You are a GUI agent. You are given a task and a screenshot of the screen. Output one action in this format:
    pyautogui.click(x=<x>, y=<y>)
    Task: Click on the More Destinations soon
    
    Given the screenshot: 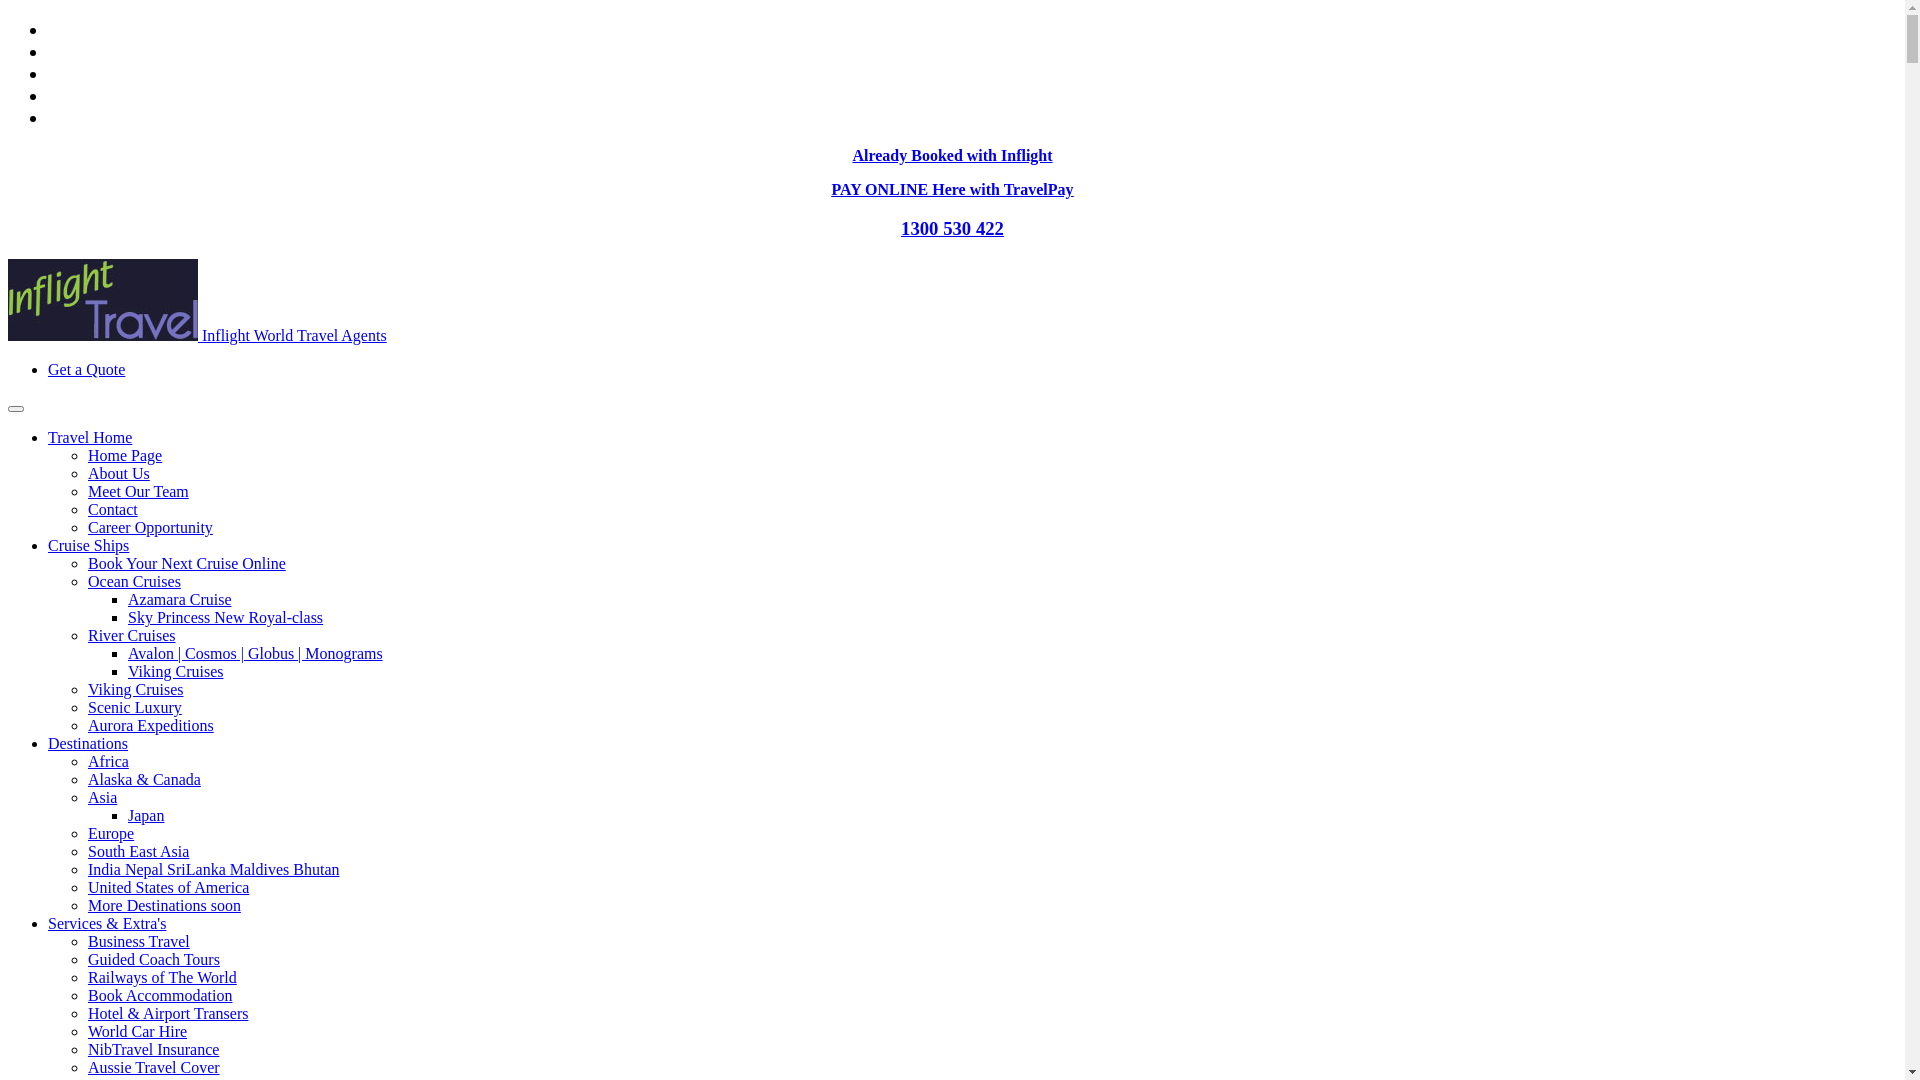 What is the action you would take?
    pyautogui.click(x=164, y=906)
    